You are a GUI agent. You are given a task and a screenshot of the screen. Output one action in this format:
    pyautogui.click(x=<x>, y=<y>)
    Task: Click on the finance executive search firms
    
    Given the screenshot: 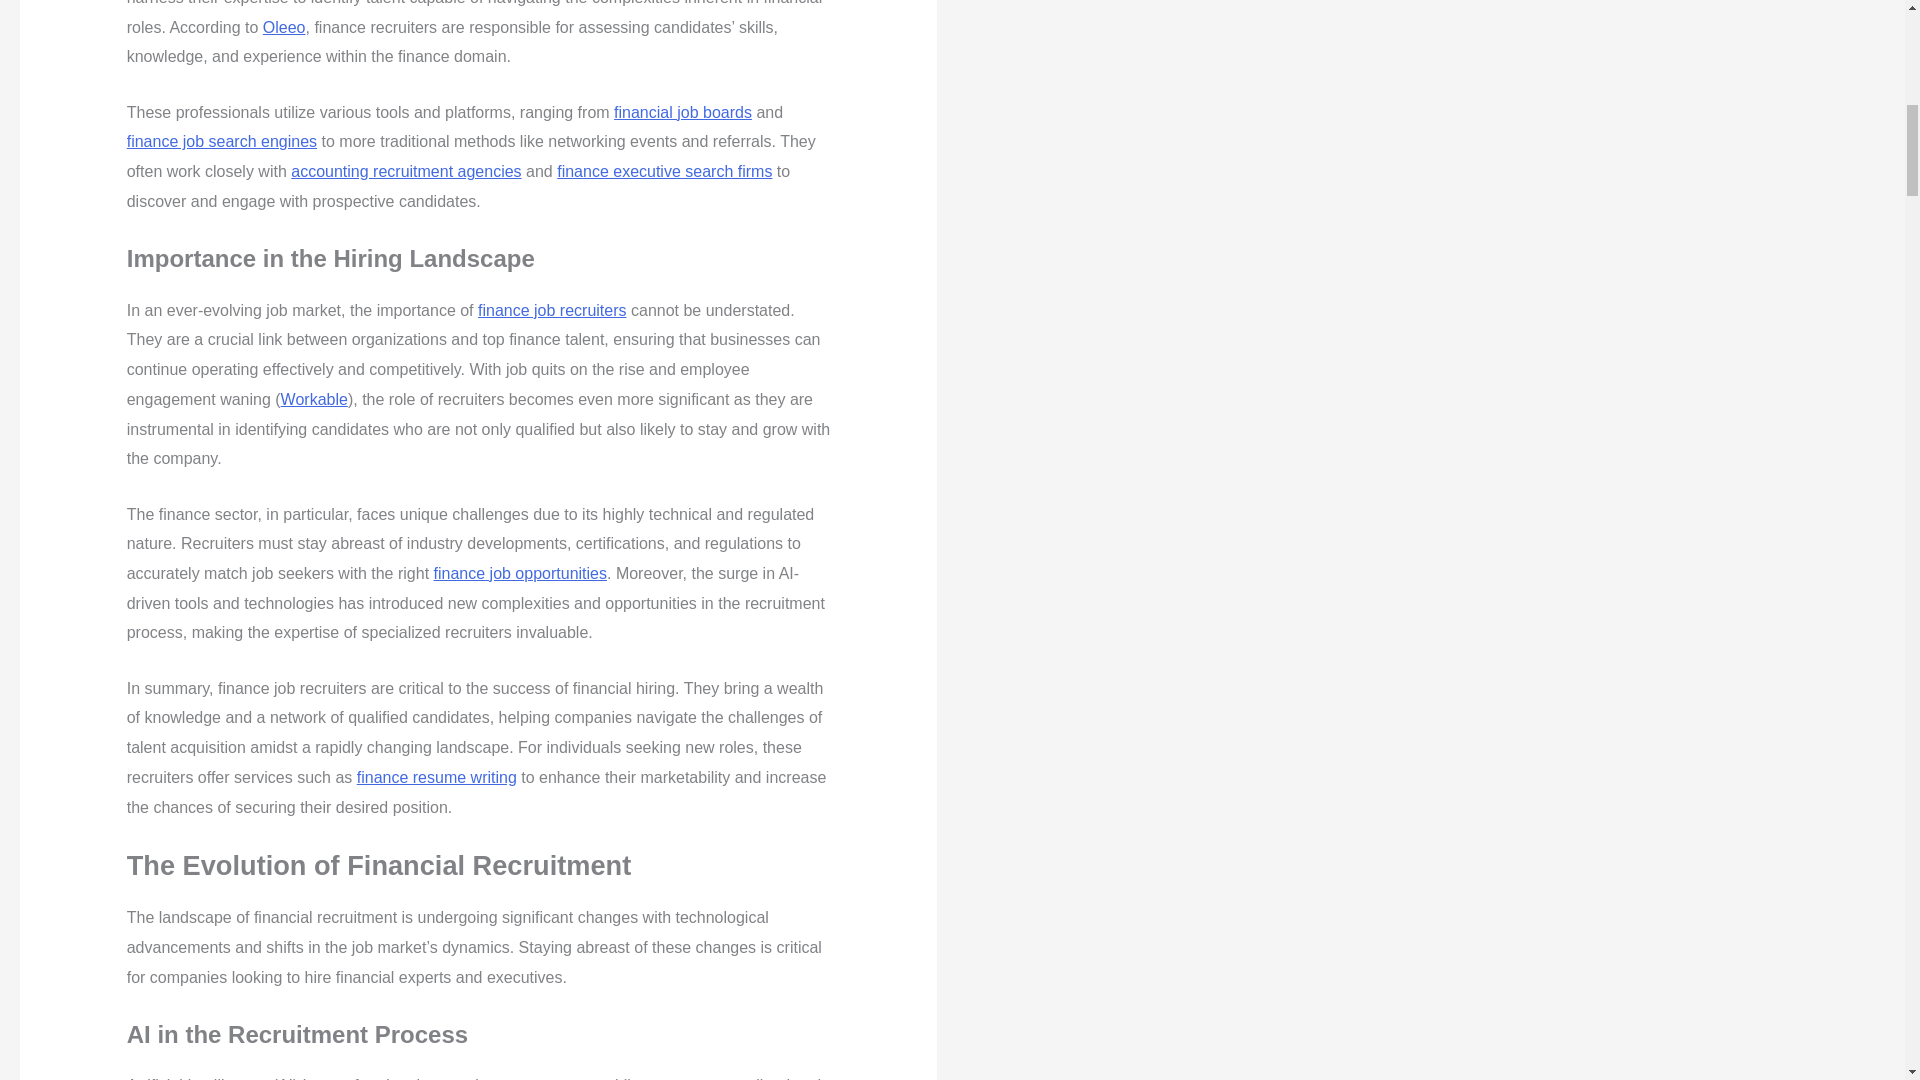 What is the action you would take?
    pyautogui.click(x=664, y=172)
    